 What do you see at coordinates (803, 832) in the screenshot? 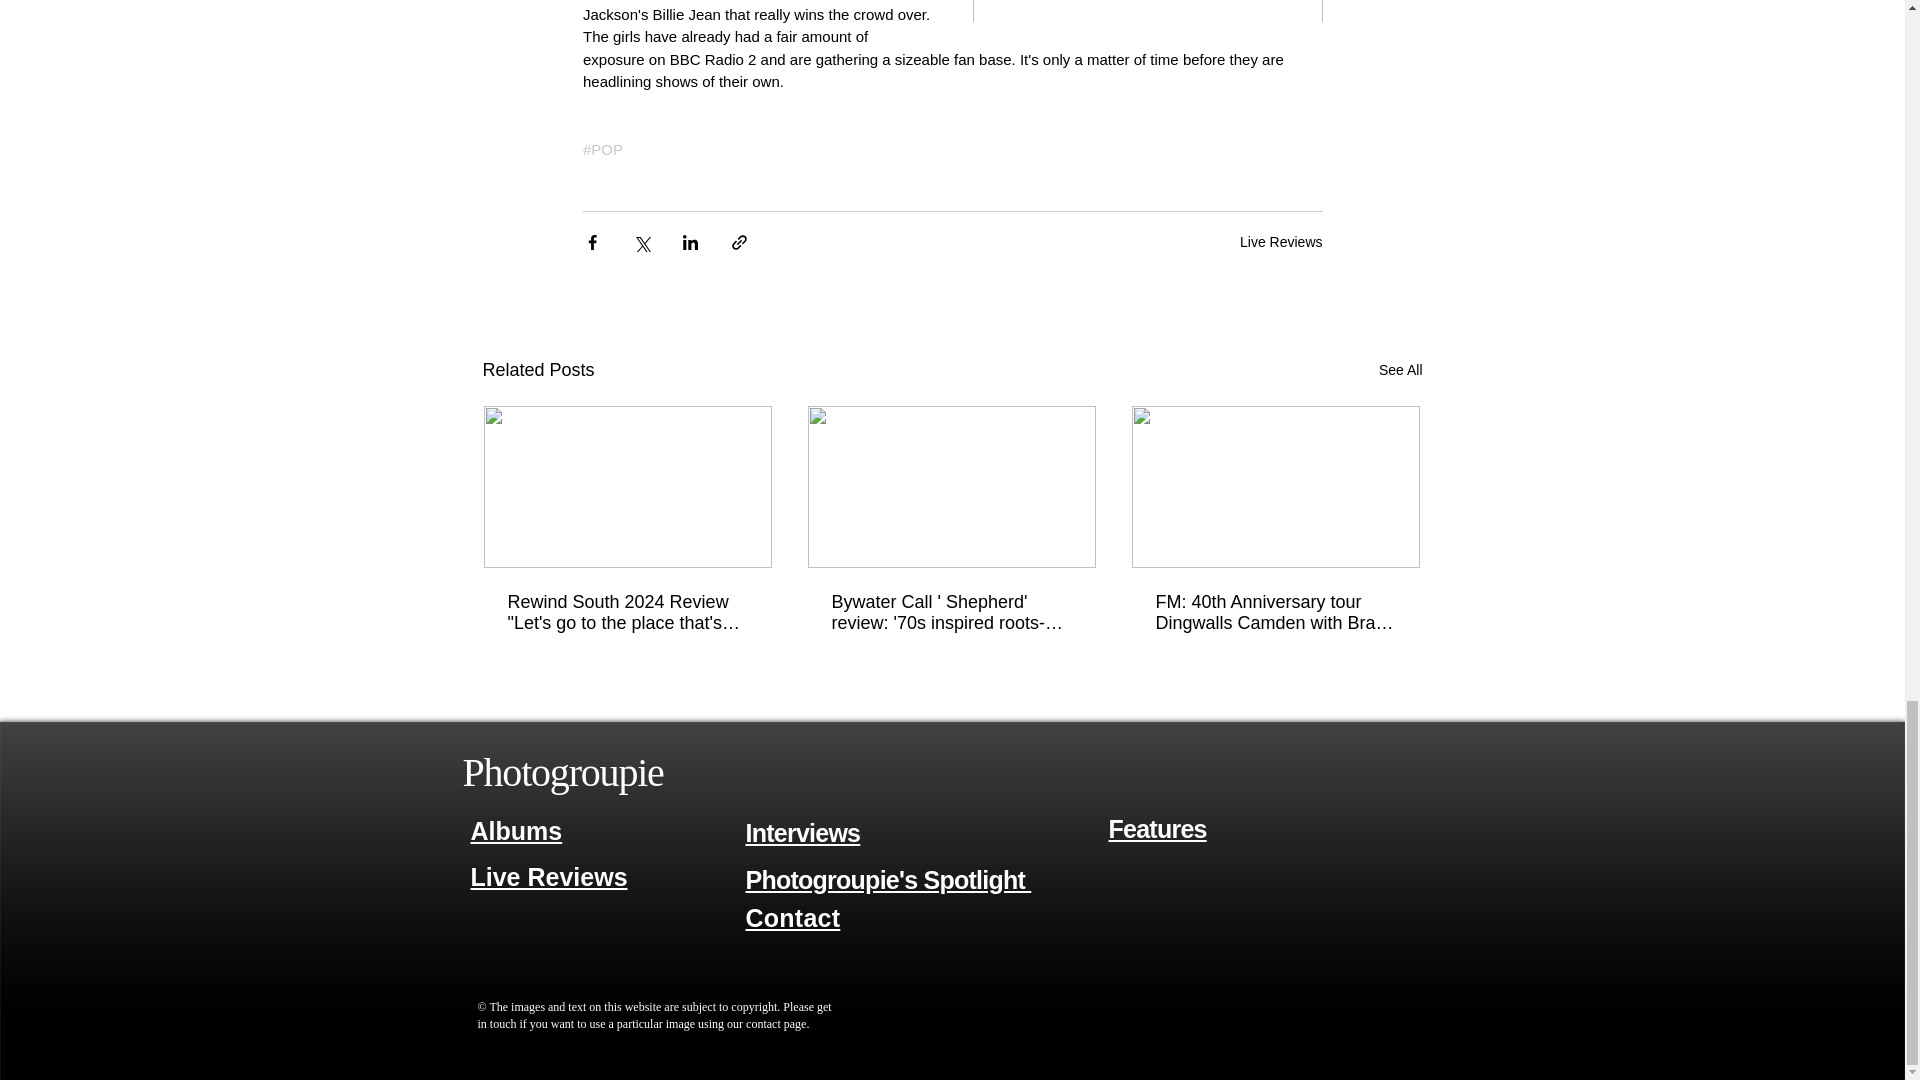
I see `Interviews` at bounding box center [803, 832].